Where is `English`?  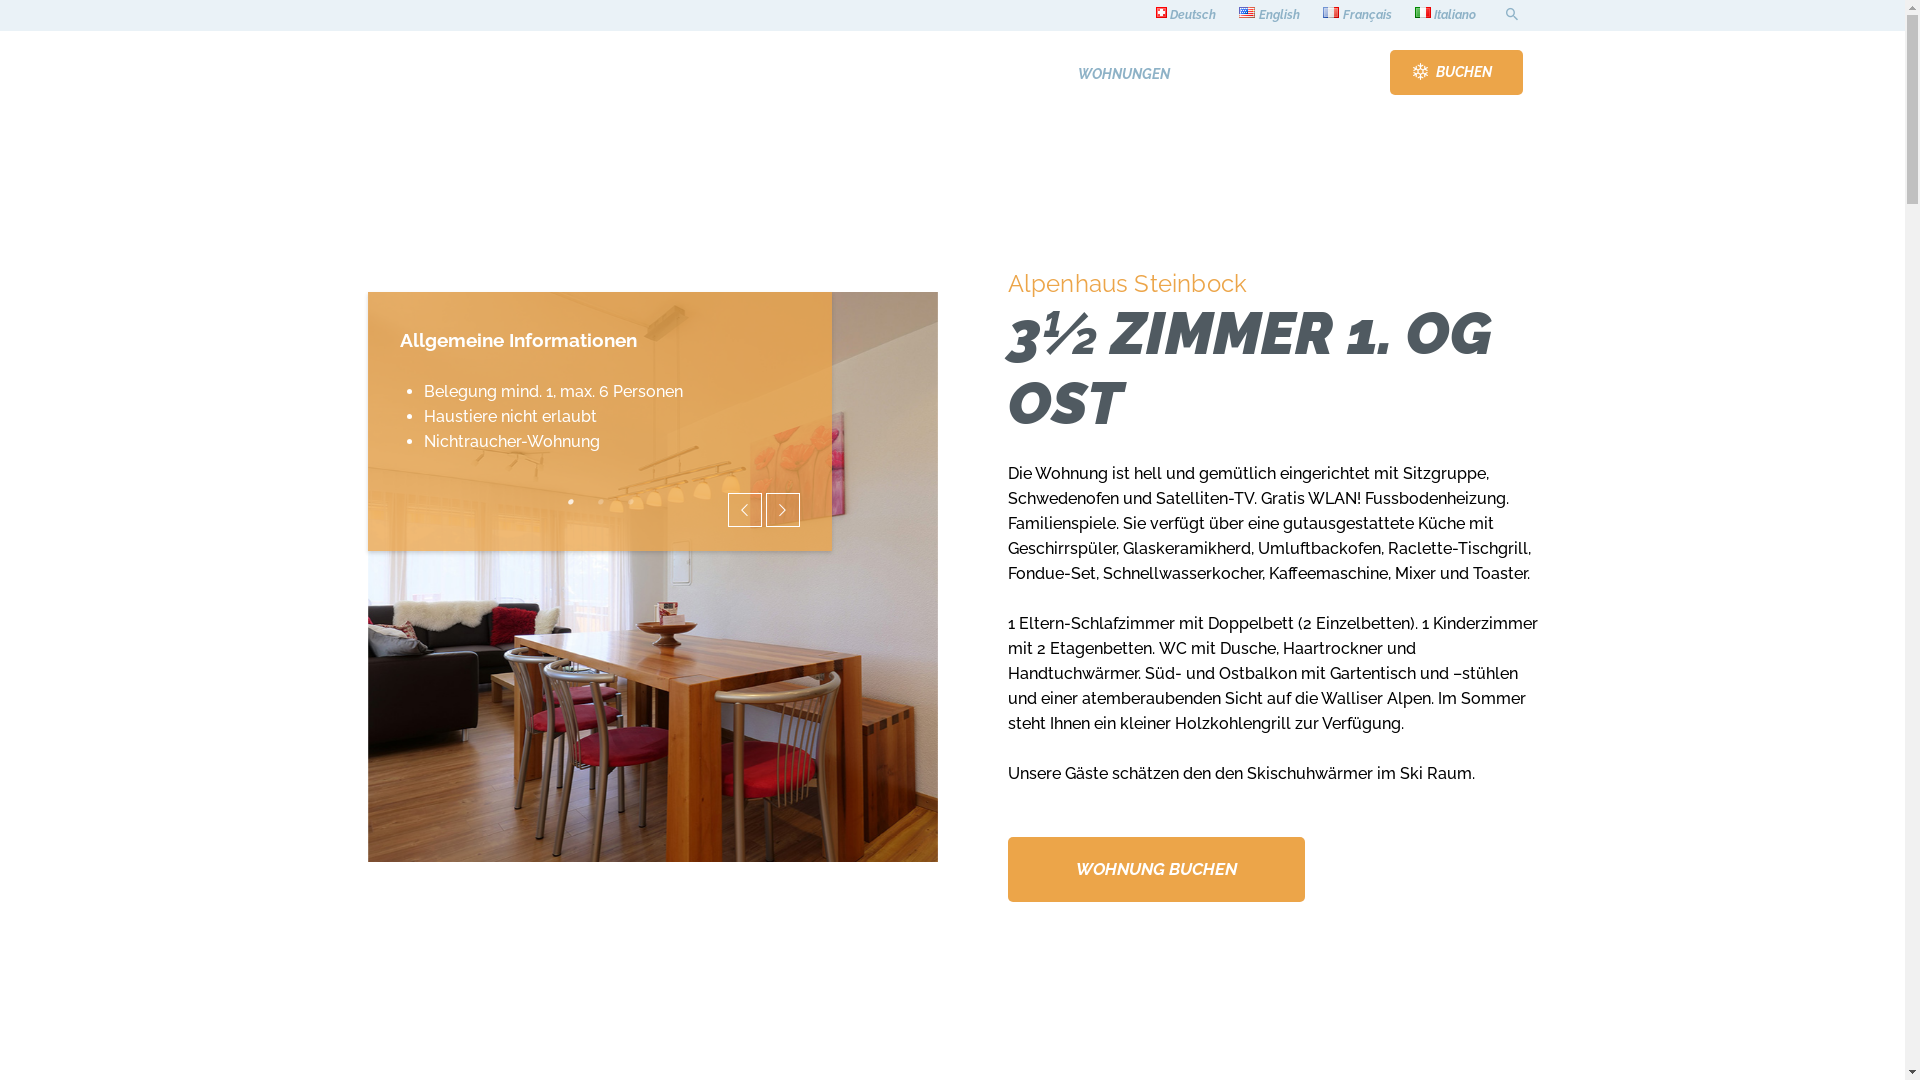 English is located at coordinates (1270, 16).